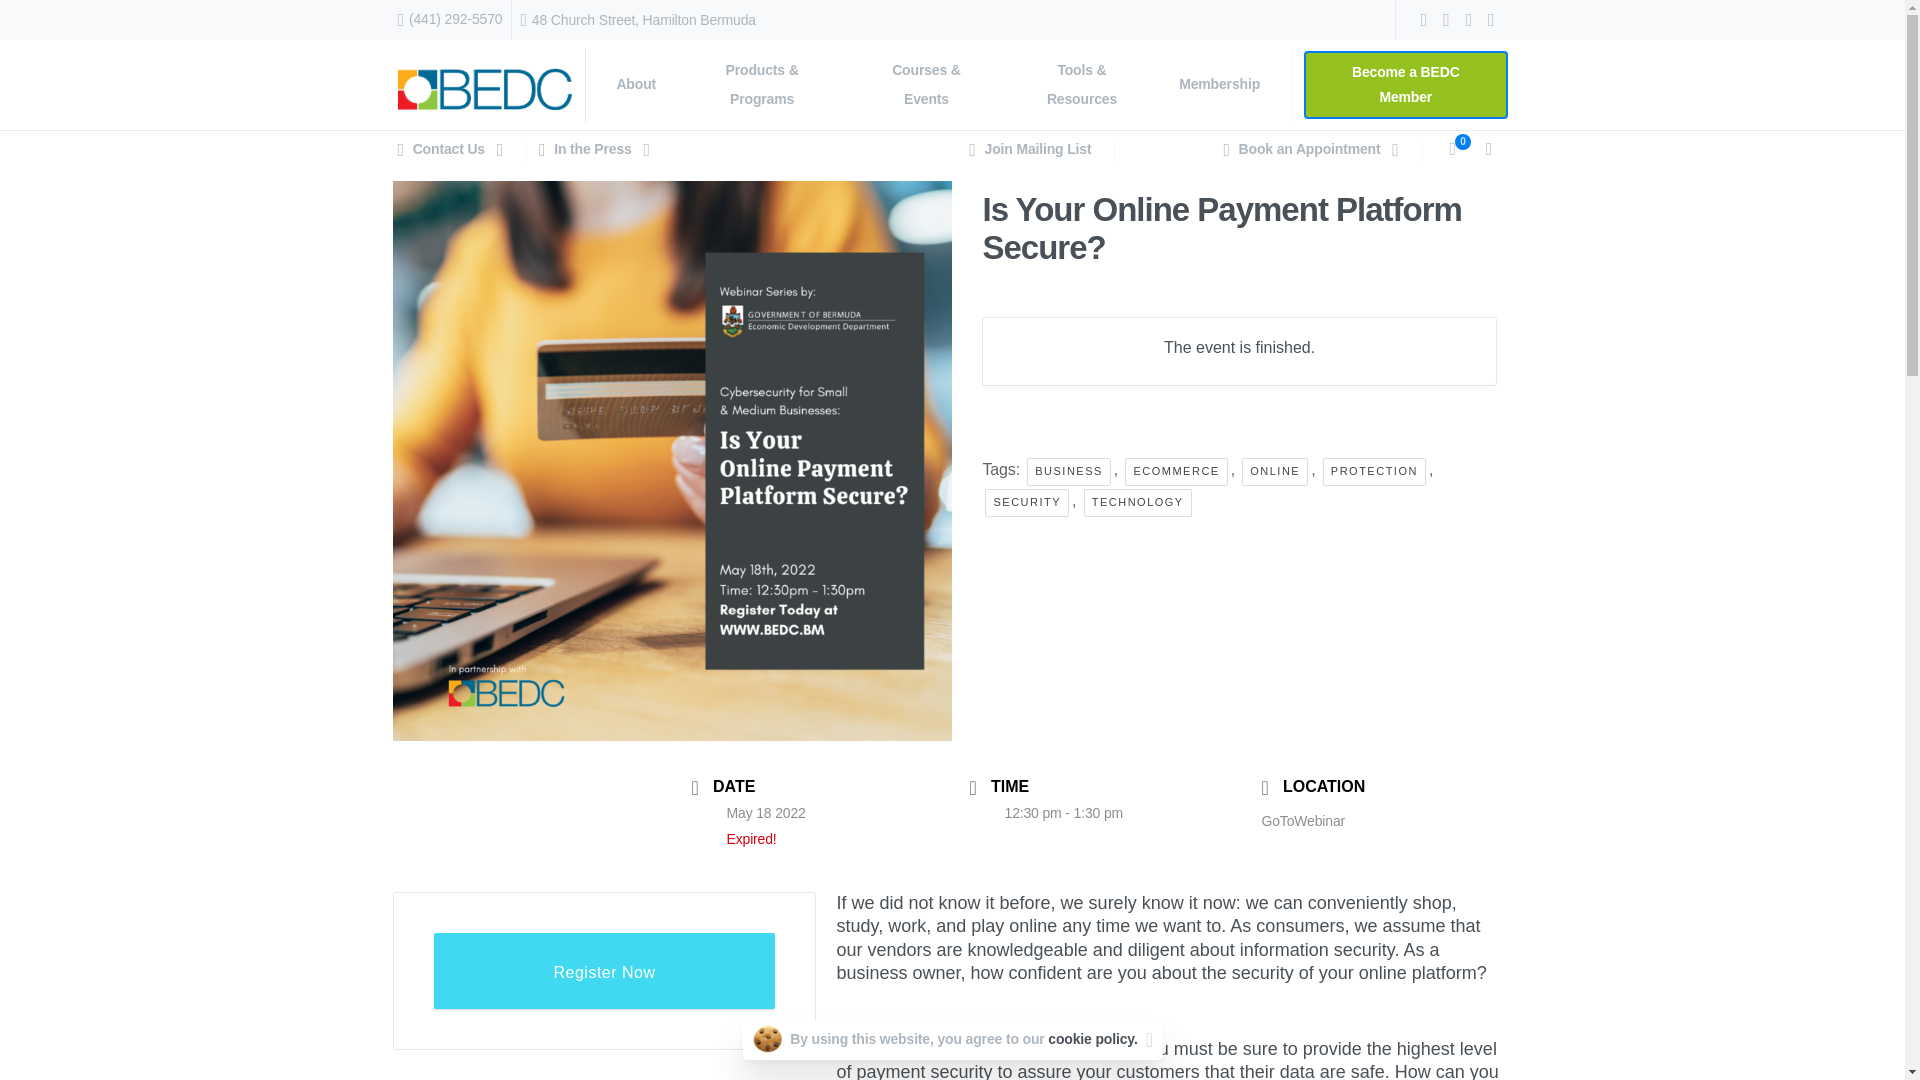  Describe the element at coordinates (1424, 20) in the screenshot. I see `Facebook` at that location.